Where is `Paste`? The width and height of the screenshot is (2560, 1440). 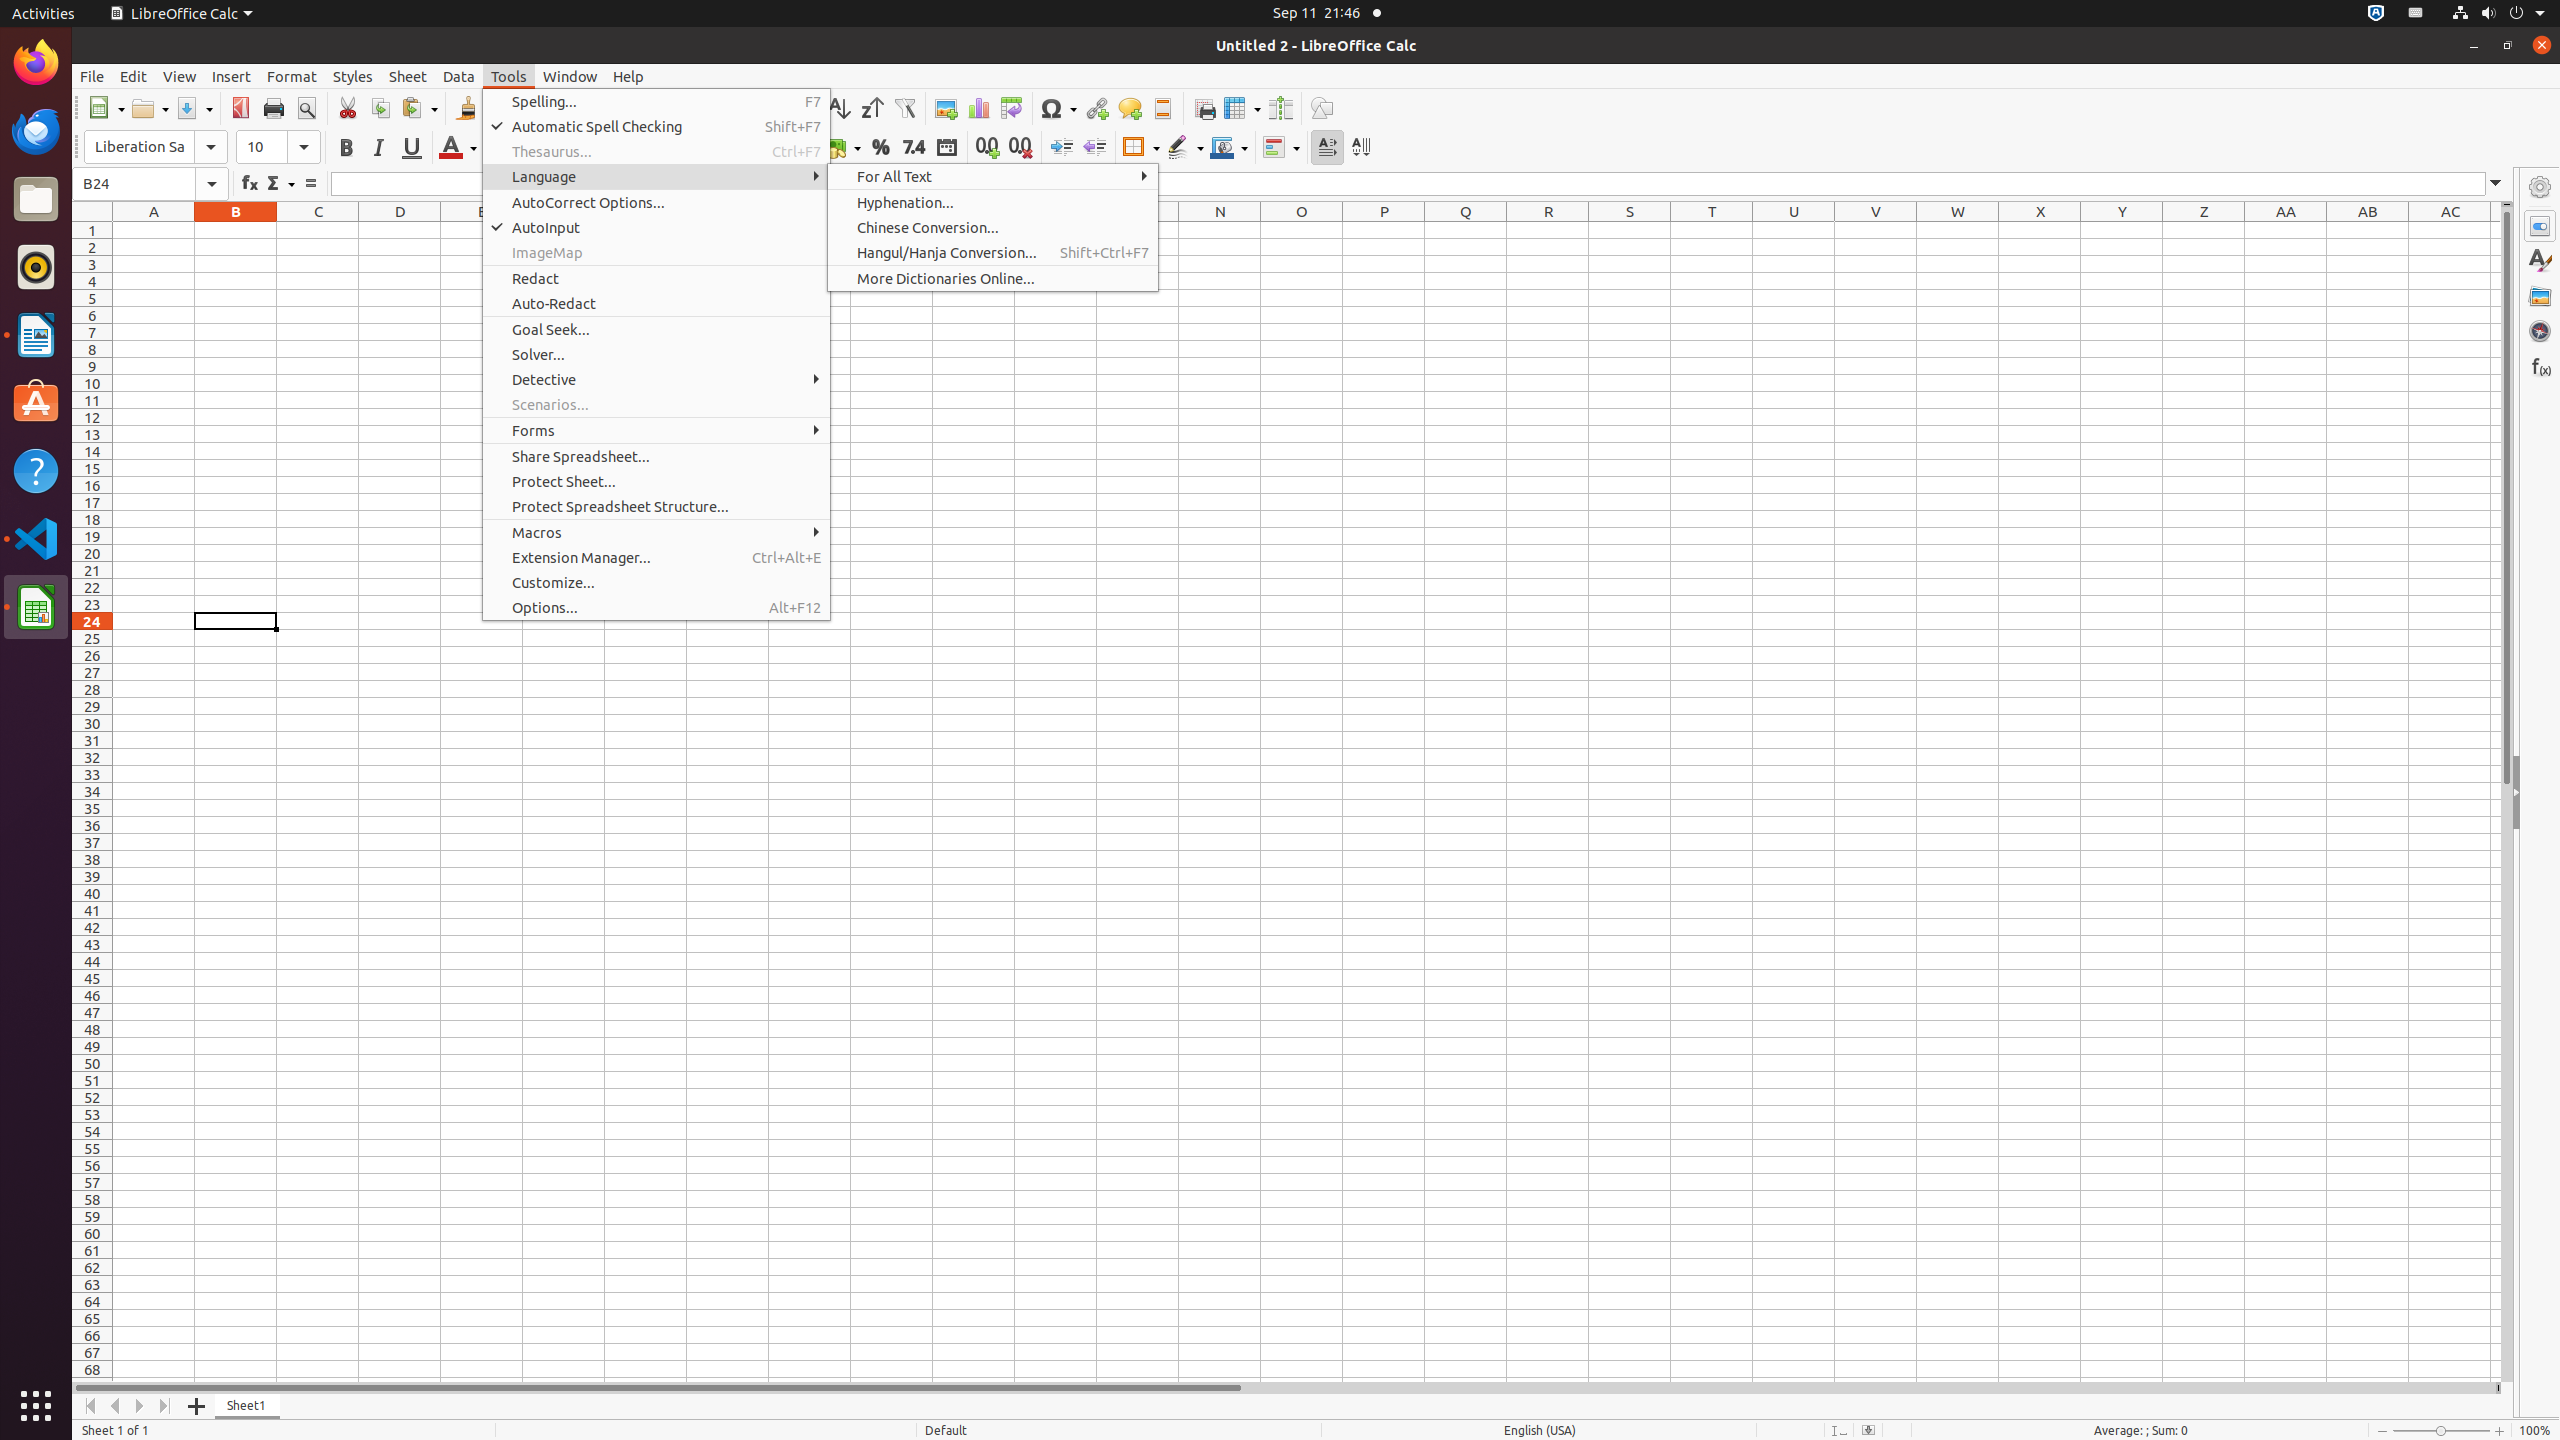
Paste is located at coordinates (419, 108).